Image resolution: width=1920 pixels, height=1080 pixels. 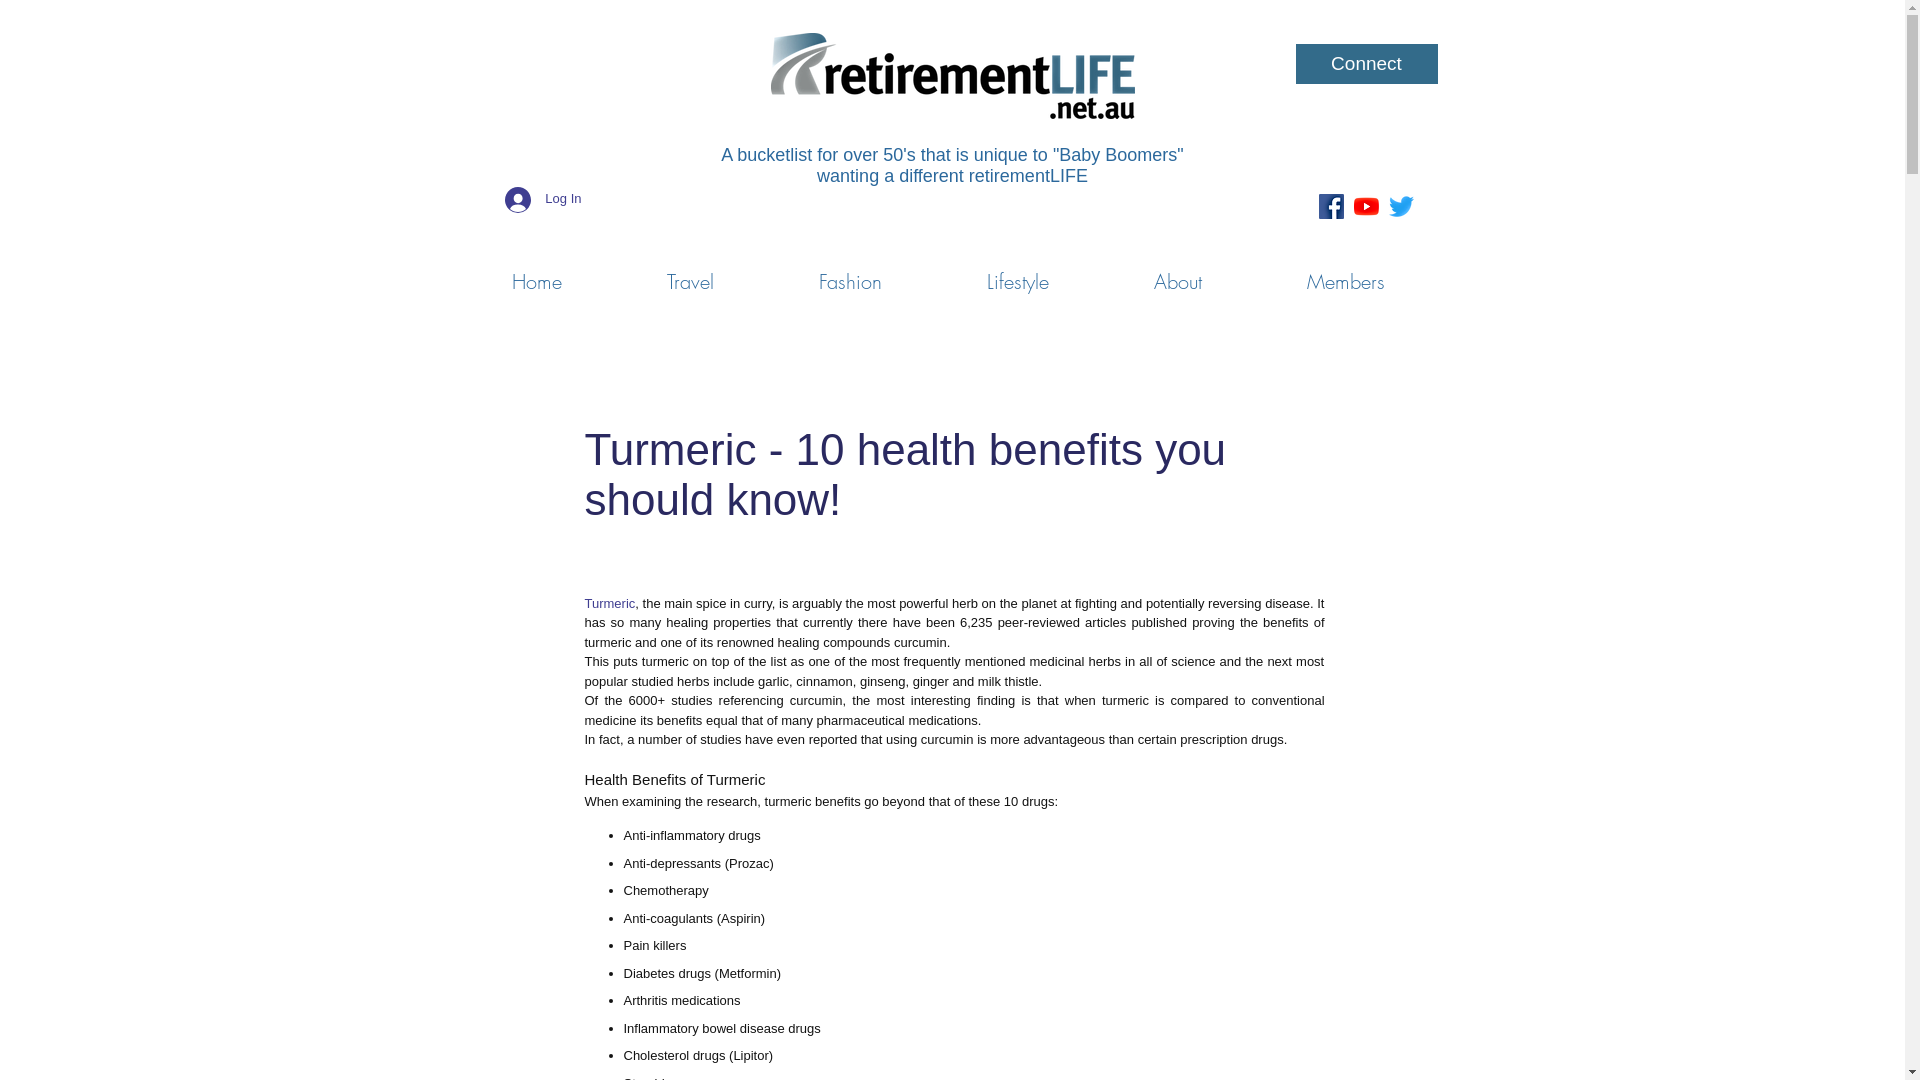 I want to click on Retirement-Life-Logo_rgb_web-744x176.png, so click(x=953, y=76).